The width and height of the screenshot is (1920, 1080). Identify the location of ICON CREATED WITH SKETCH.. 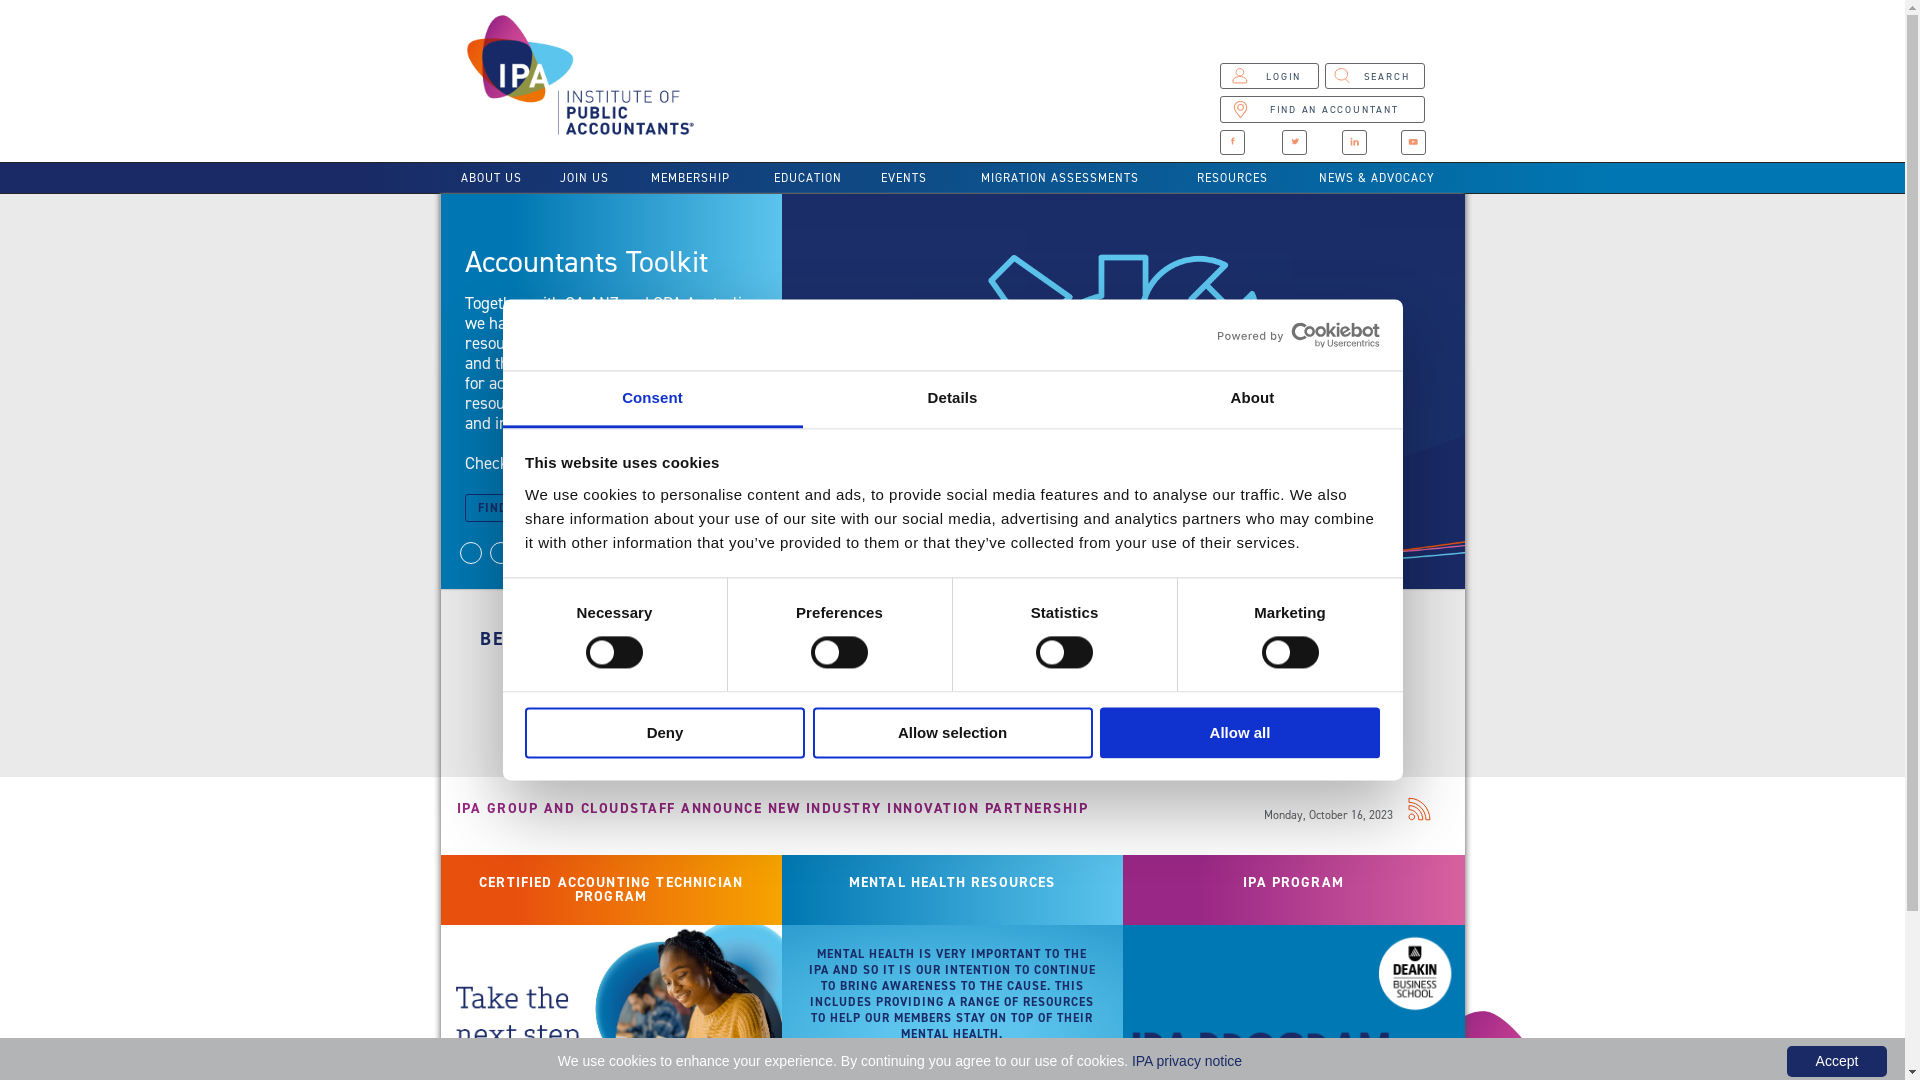
(1294, 142).